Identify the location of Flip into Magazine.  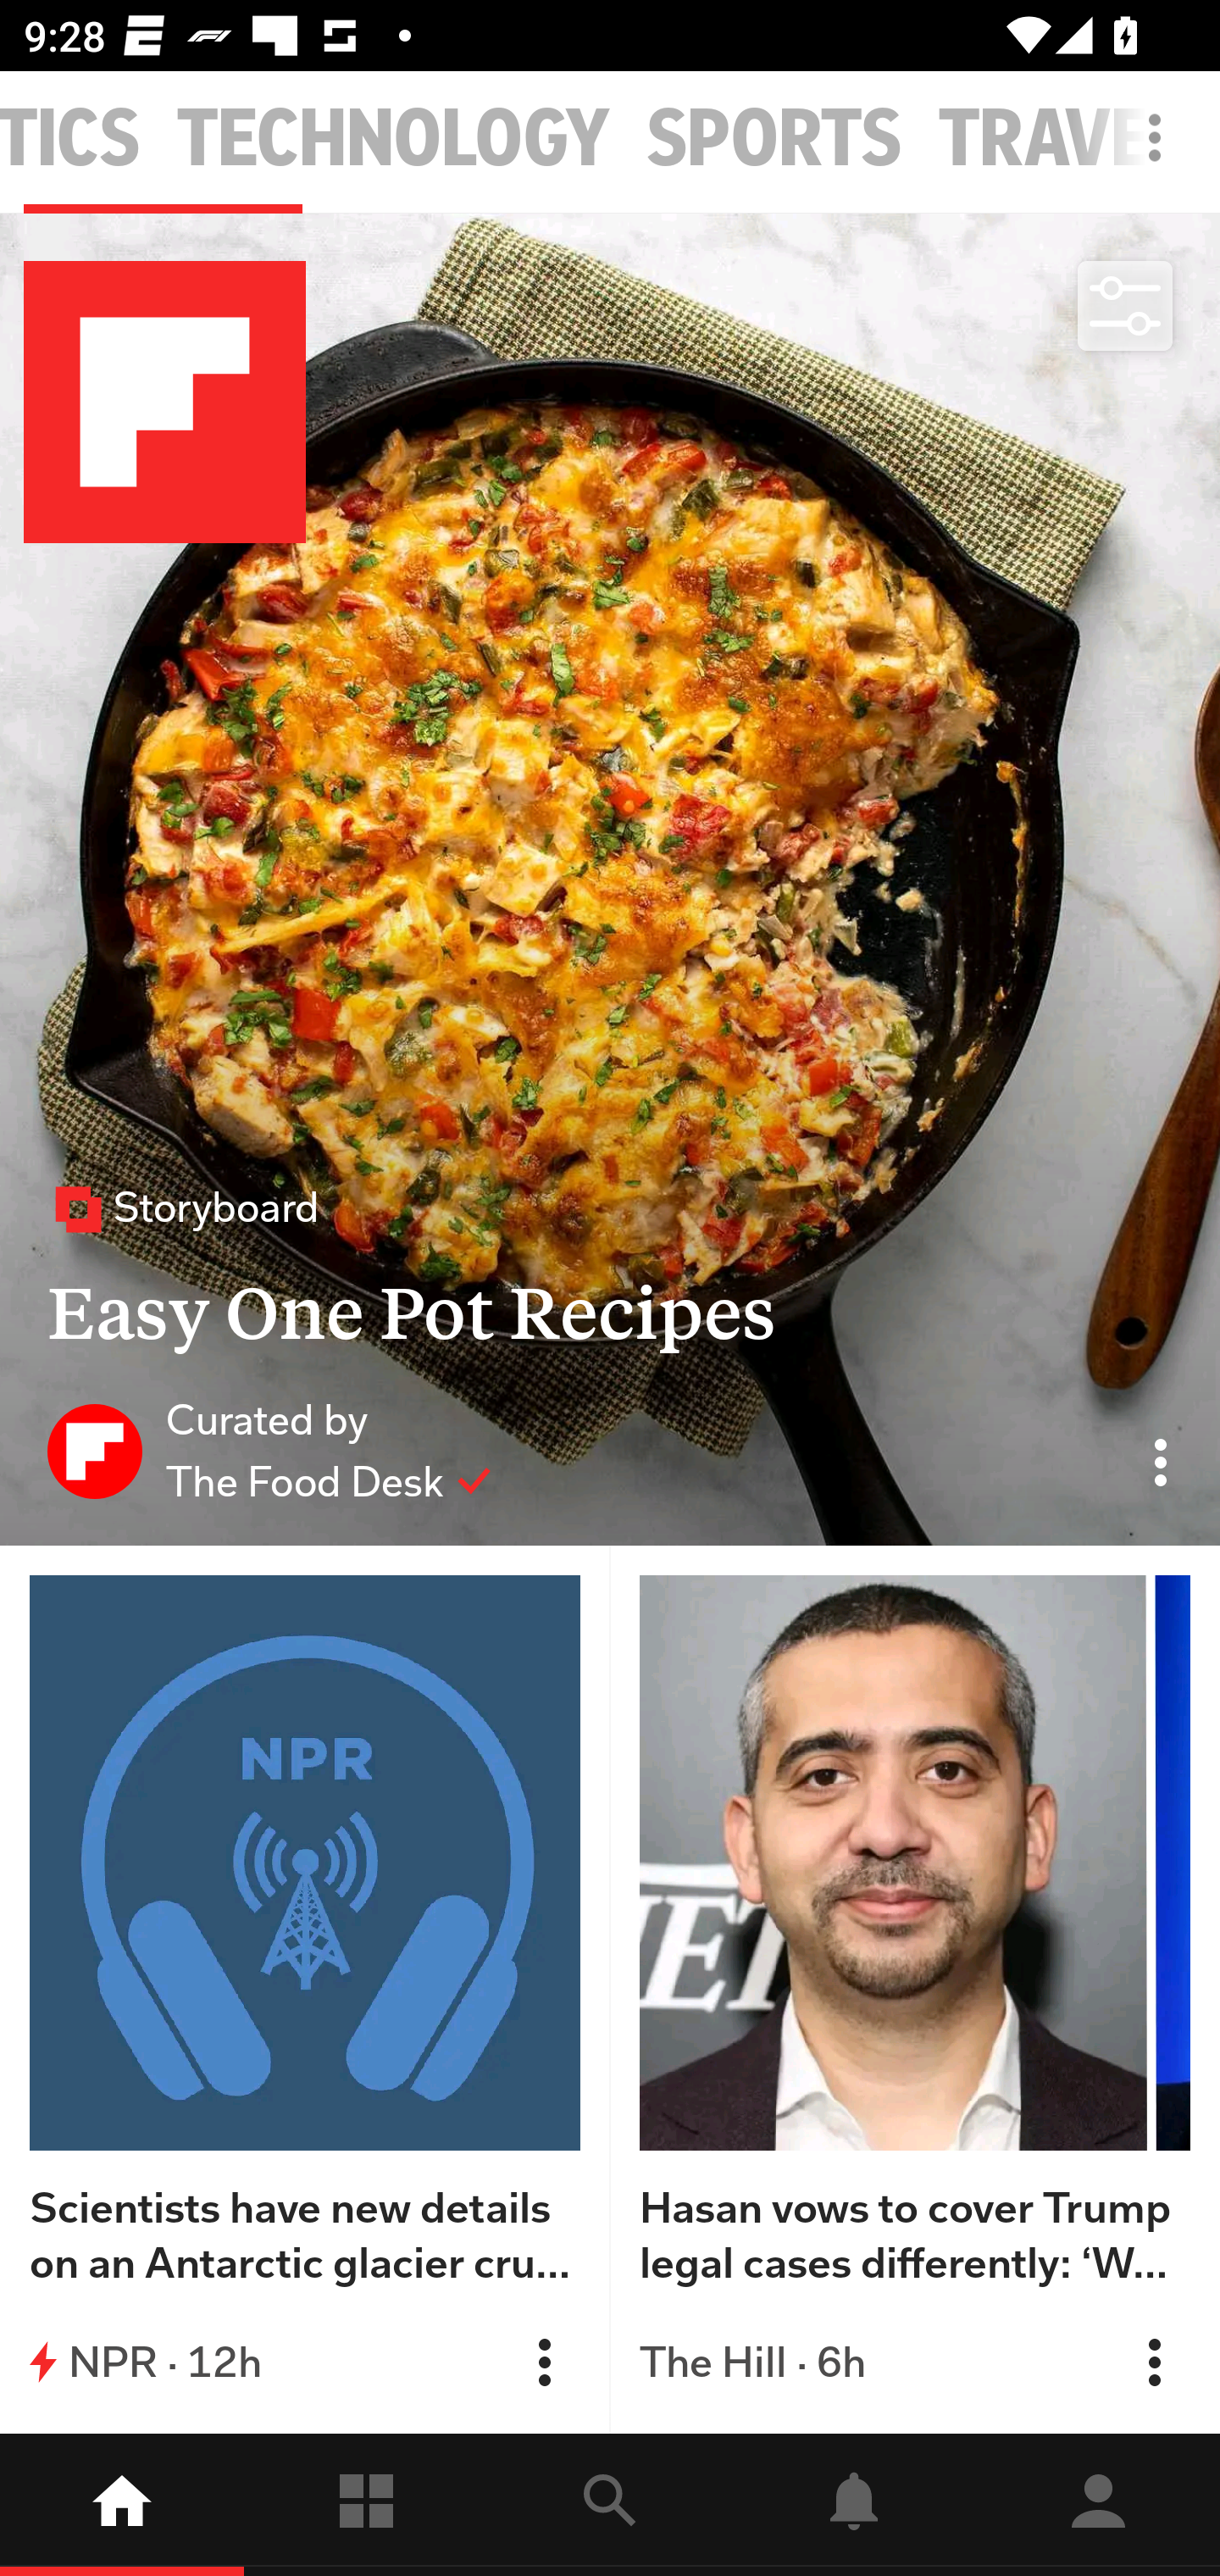
(544, 2362).